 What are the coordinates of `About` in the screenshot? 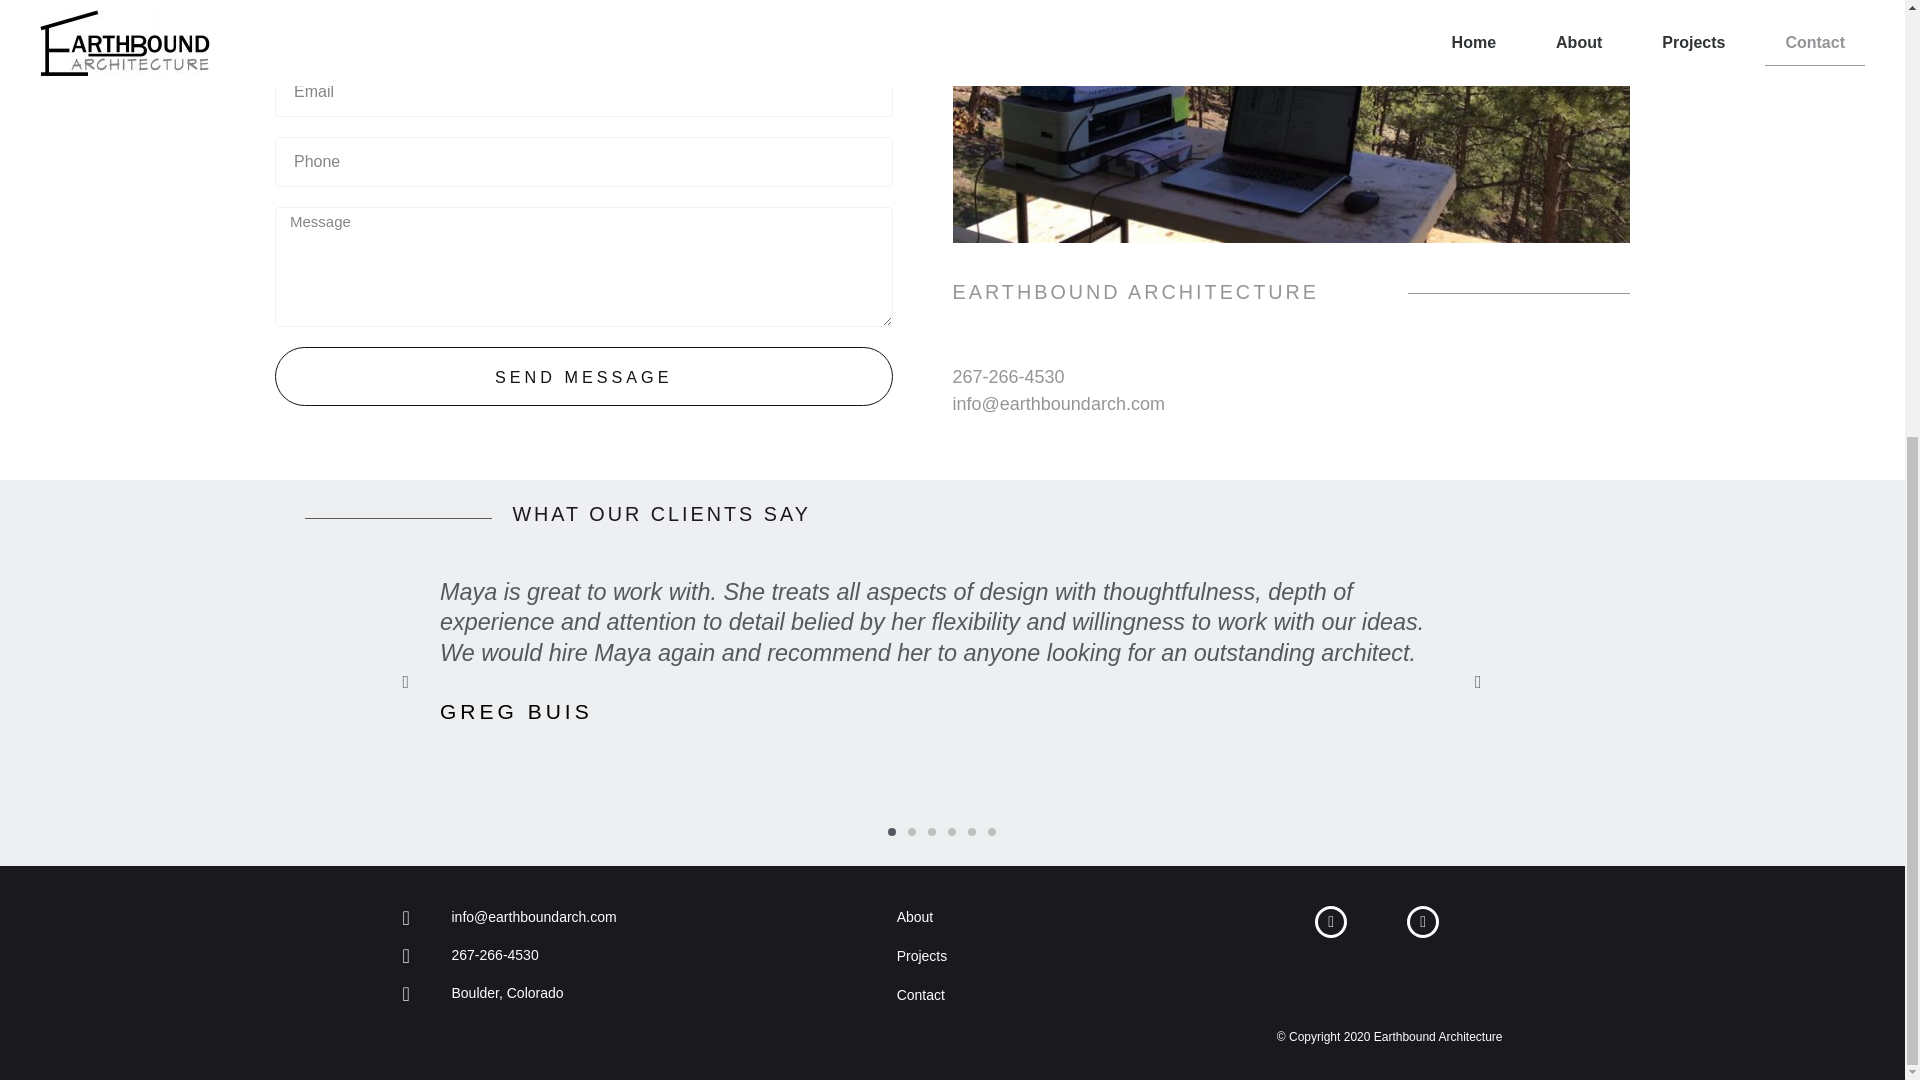 It's located at (1066, 918).